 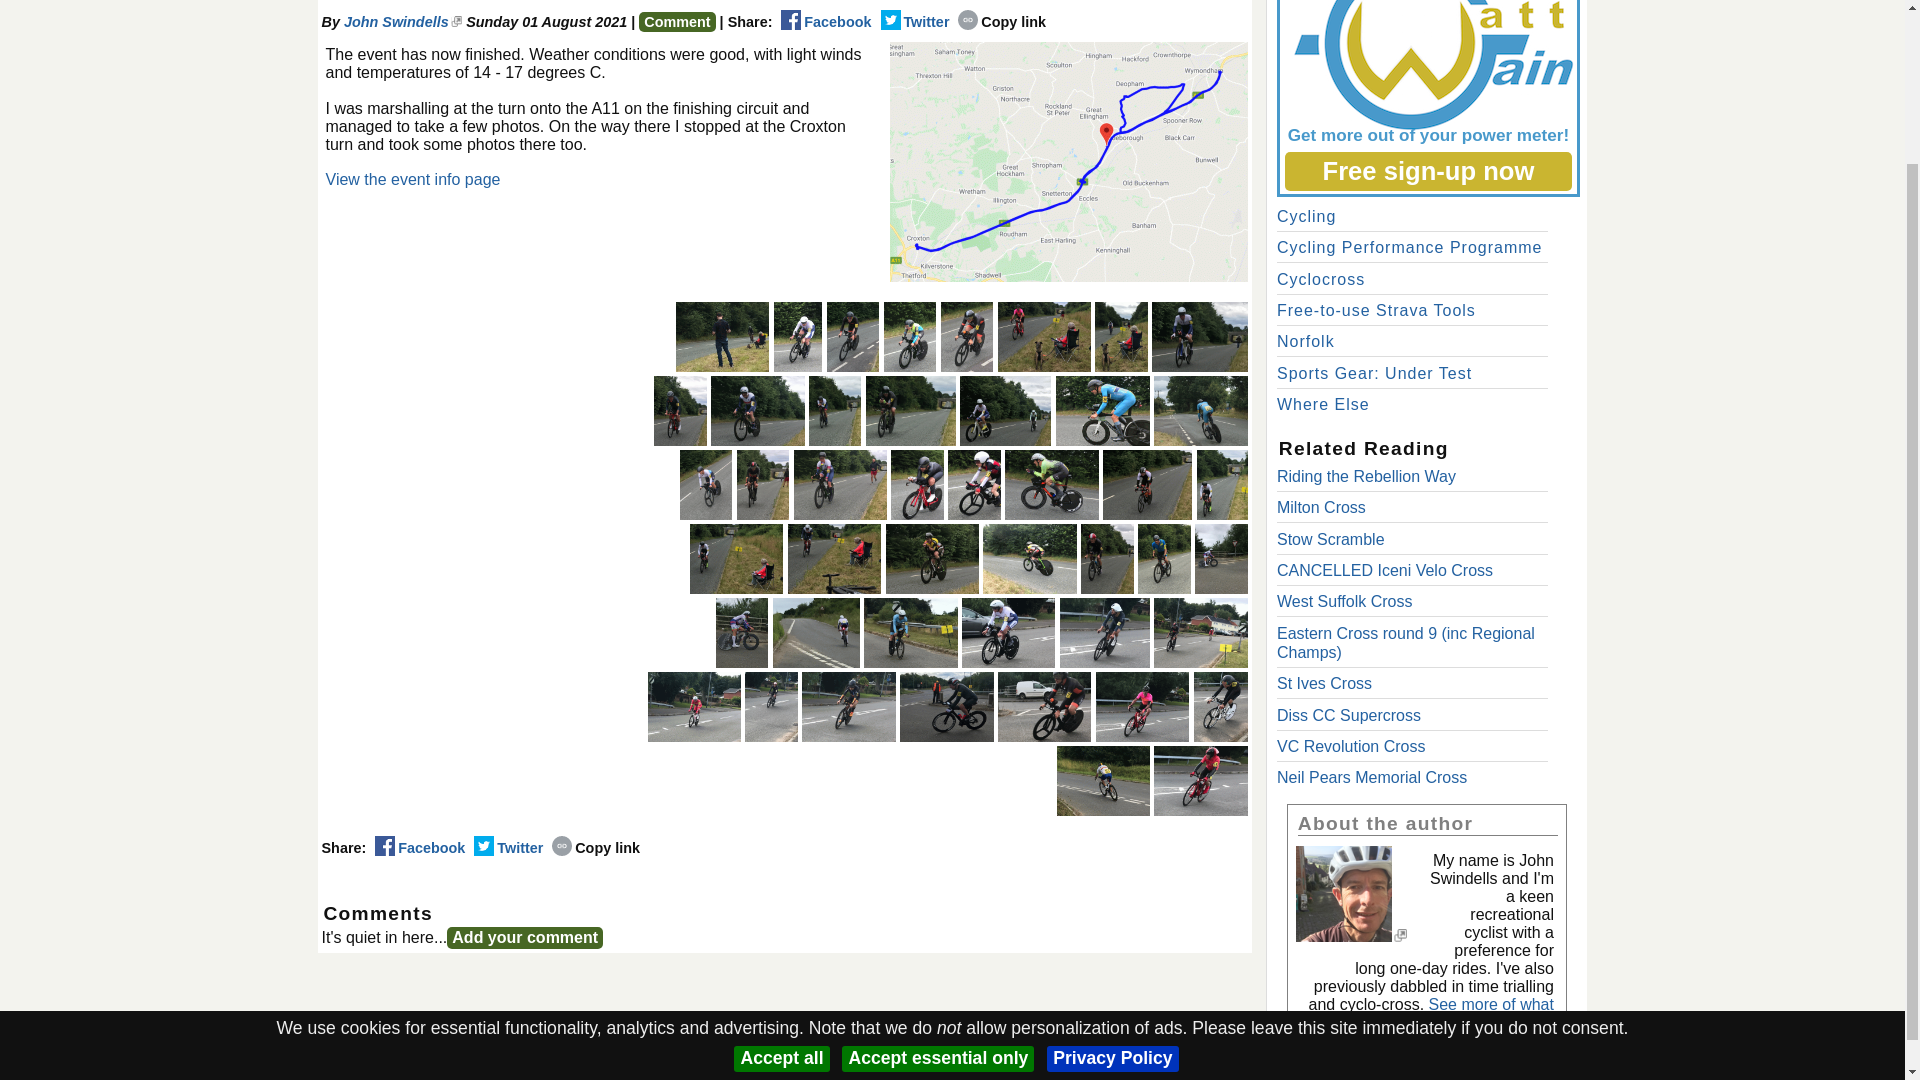 What do you see at coordinates (757, 410) in the screenshot?
I see `National 12hr time trial` at bounding box center [757, 410].